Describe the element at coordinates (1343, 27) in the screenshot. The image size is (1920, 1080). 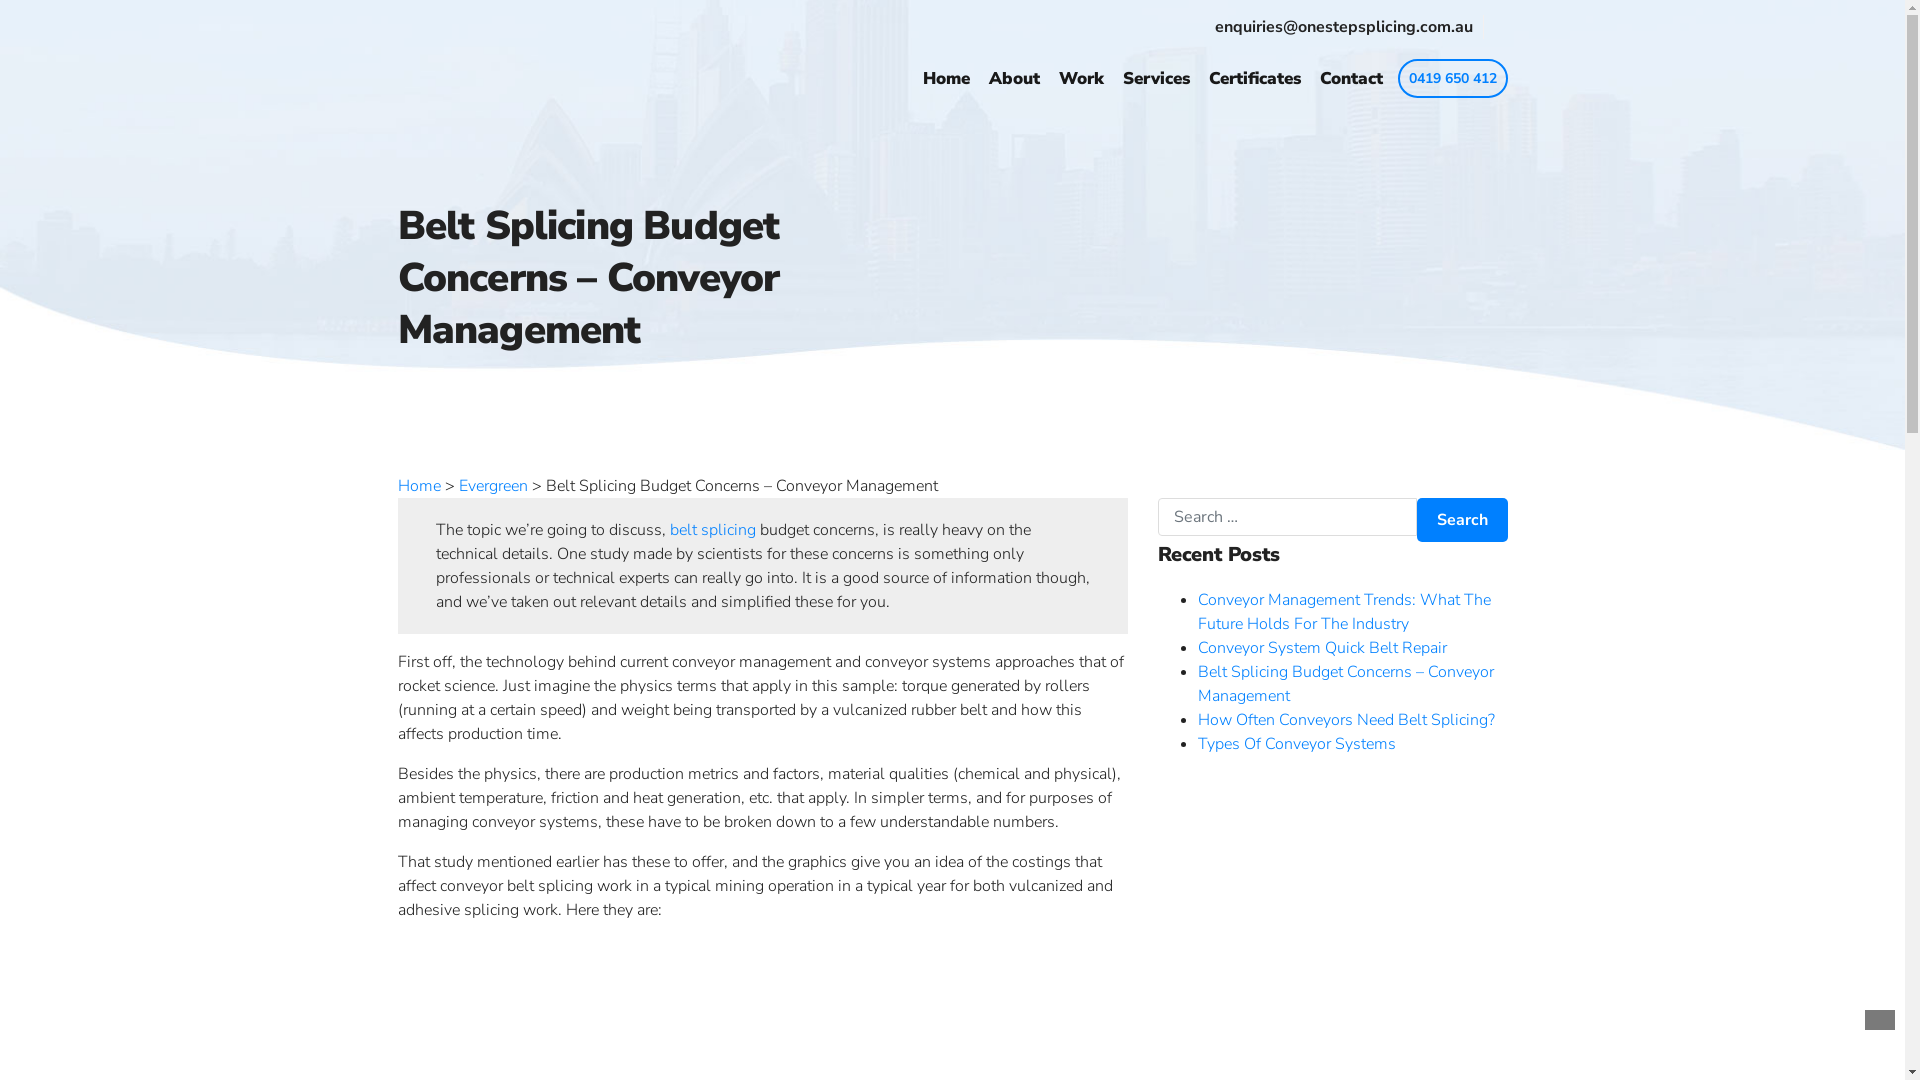
I see `enquiries@onestepsplicing.com.au` at that location.